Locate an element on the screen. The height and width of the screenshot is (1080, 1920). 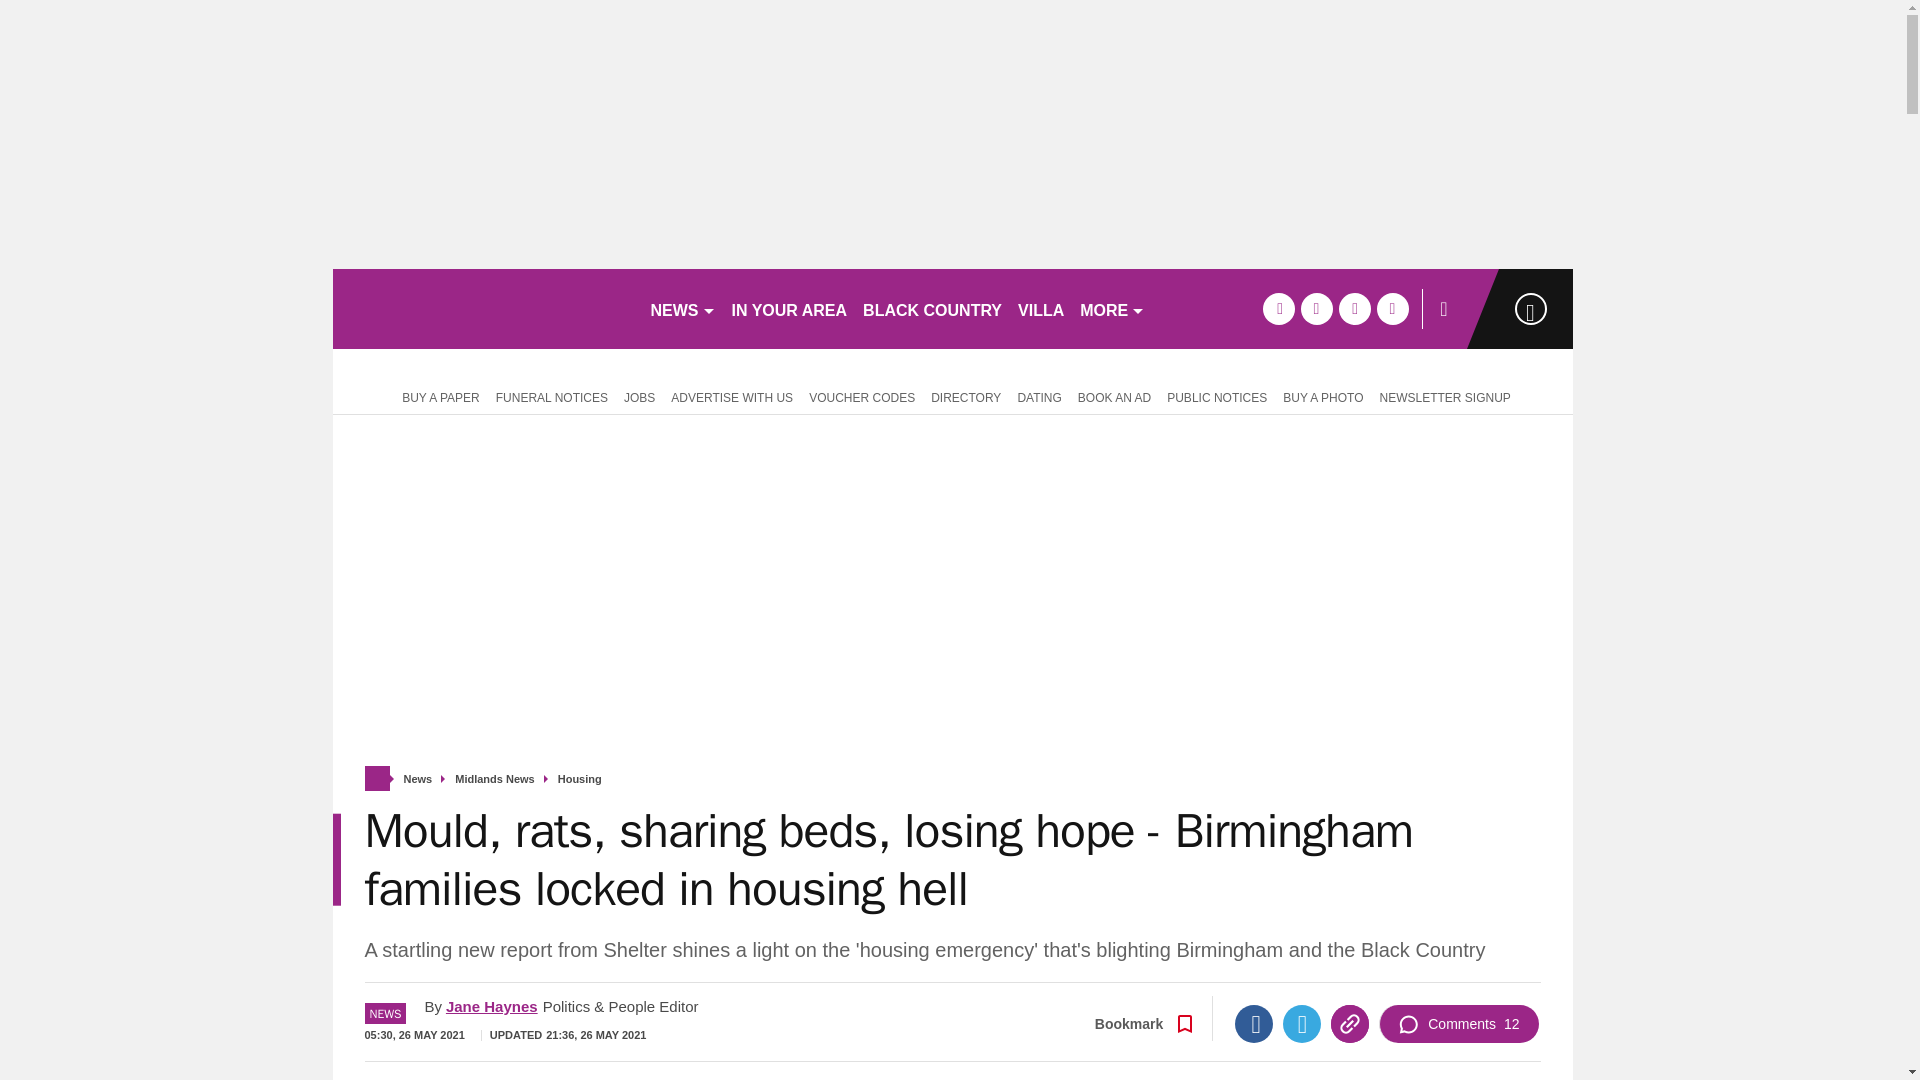
birminghammail is located at coordinates (482, 308).